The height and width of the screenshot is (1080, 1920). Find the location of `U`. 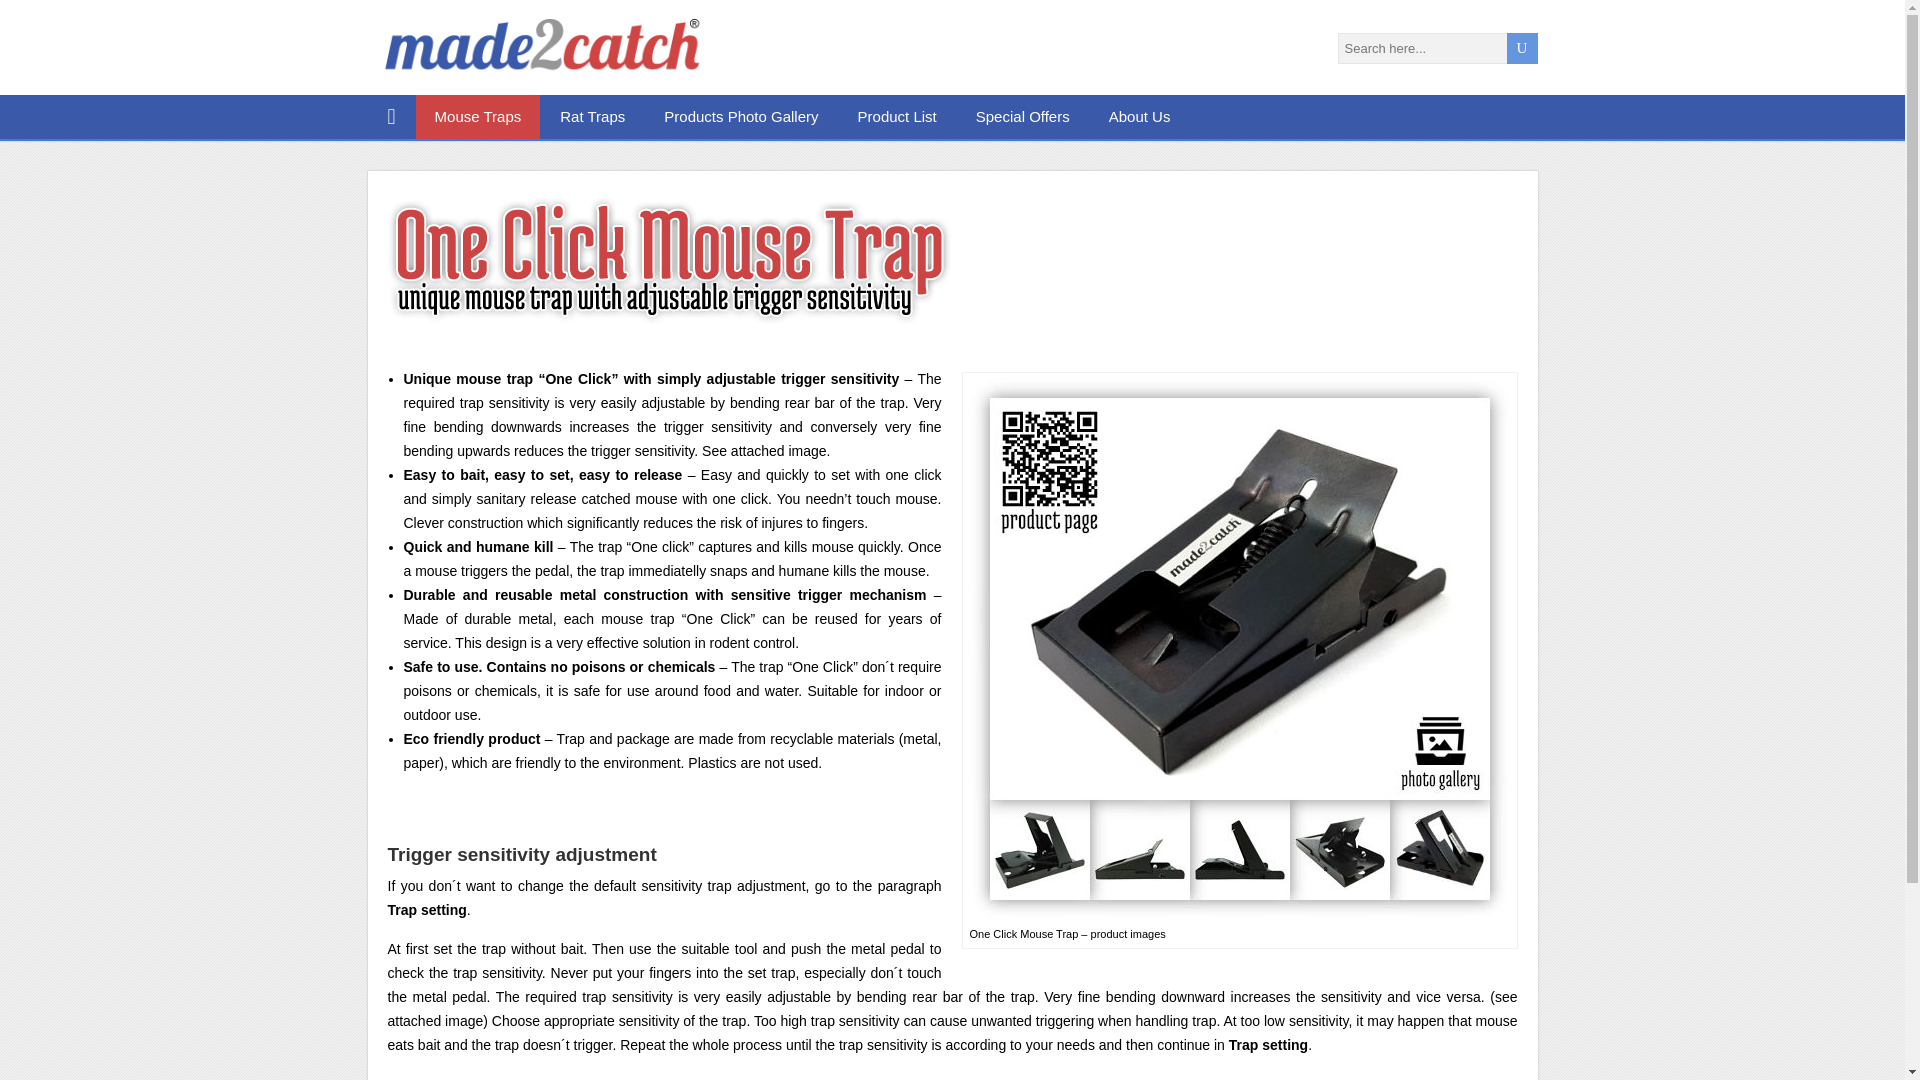

U is located at coordinates (1521, 47).